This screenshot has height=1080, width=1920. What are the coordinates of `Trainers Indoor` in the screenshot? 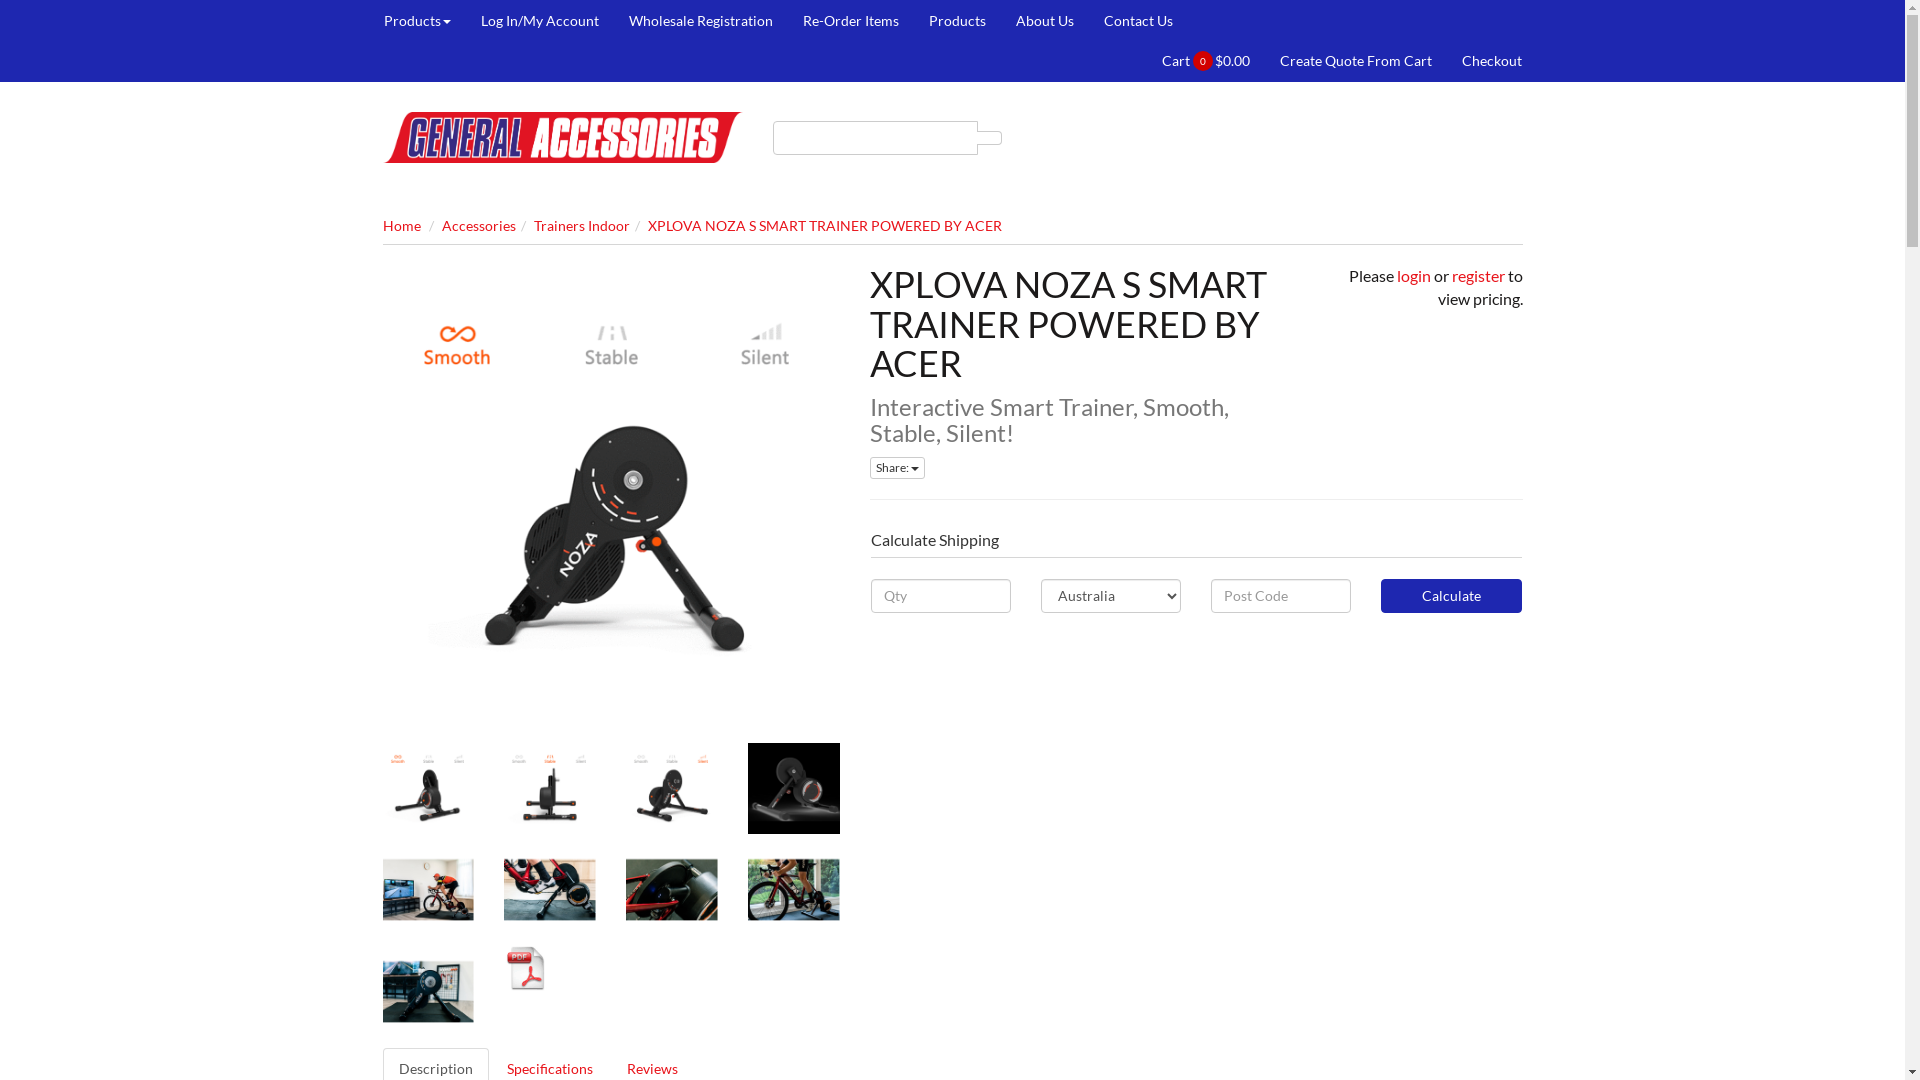 It's located at (582, 226).